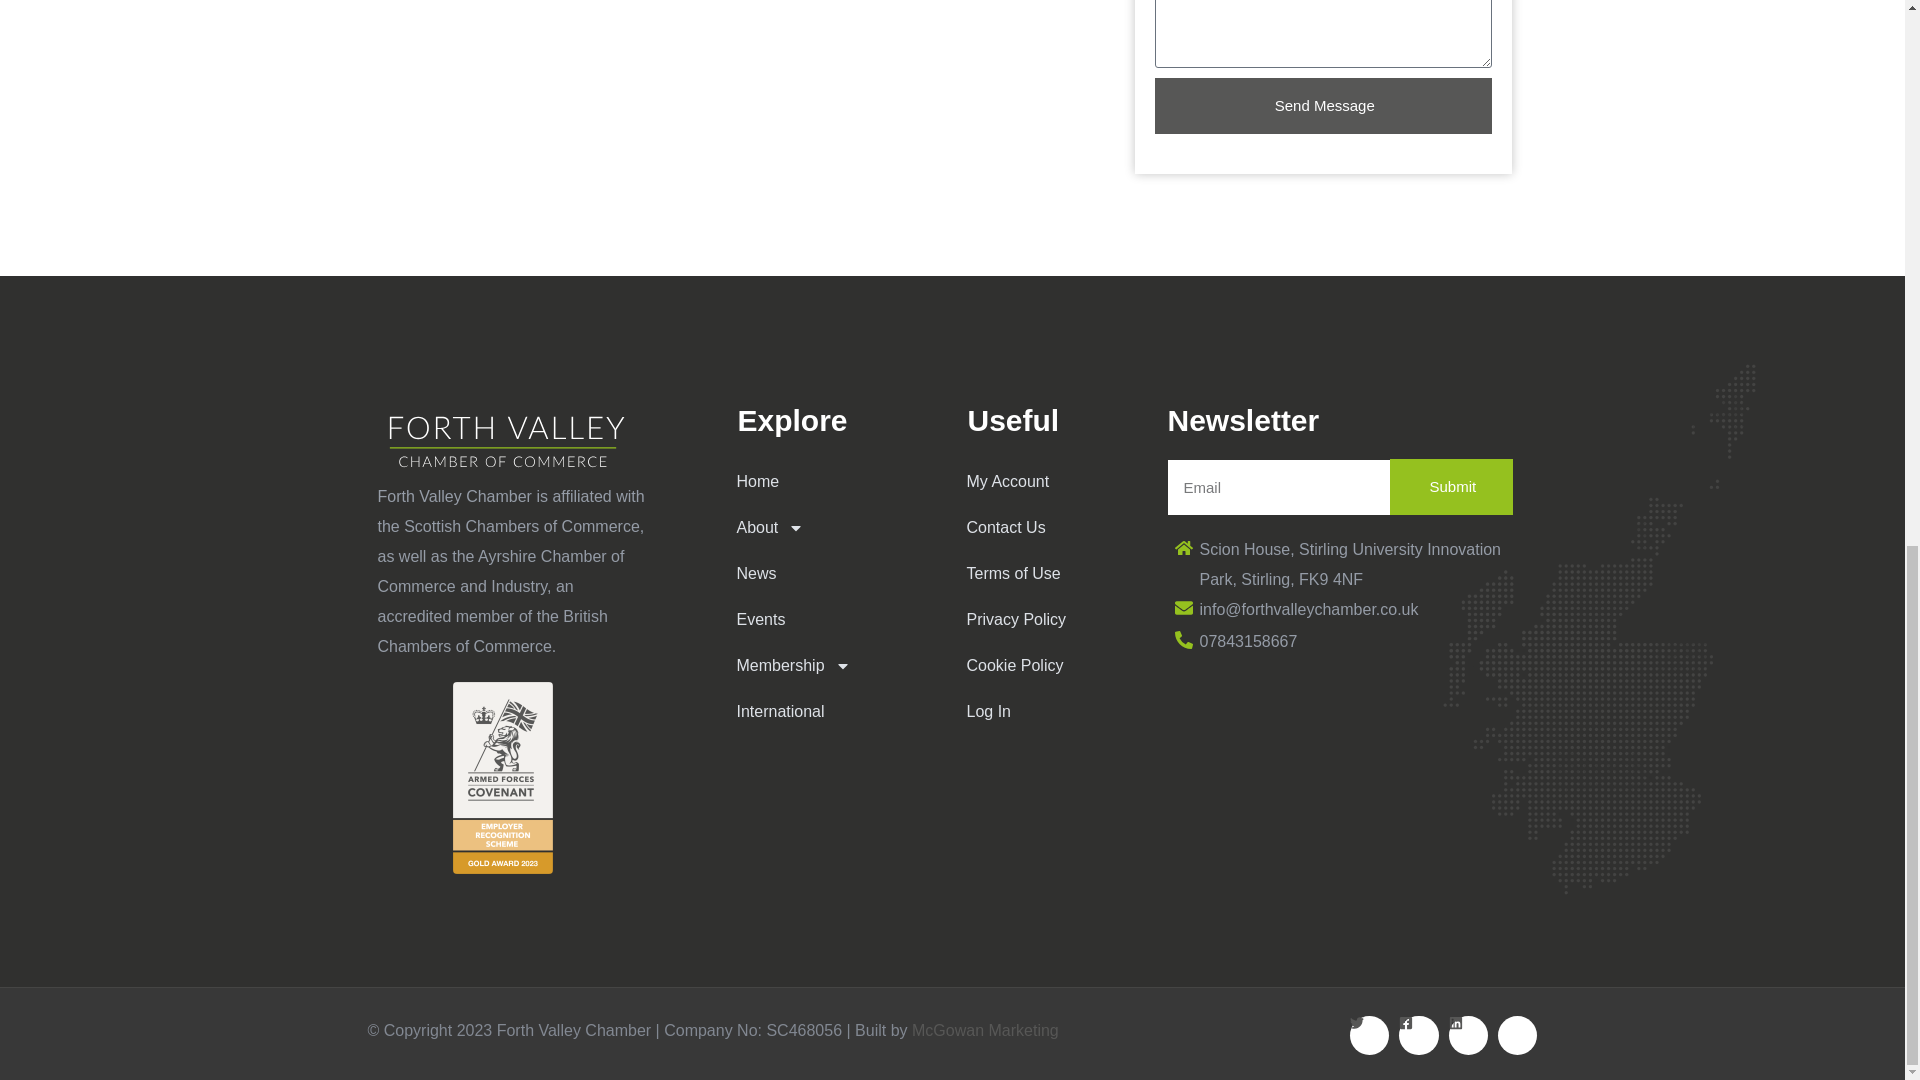 The width and height of the screenshot is (1920, 1080). What do you see at coordinates (826, 666) in the screenshot?
I see `Membership` at bounding box center [826, 666].